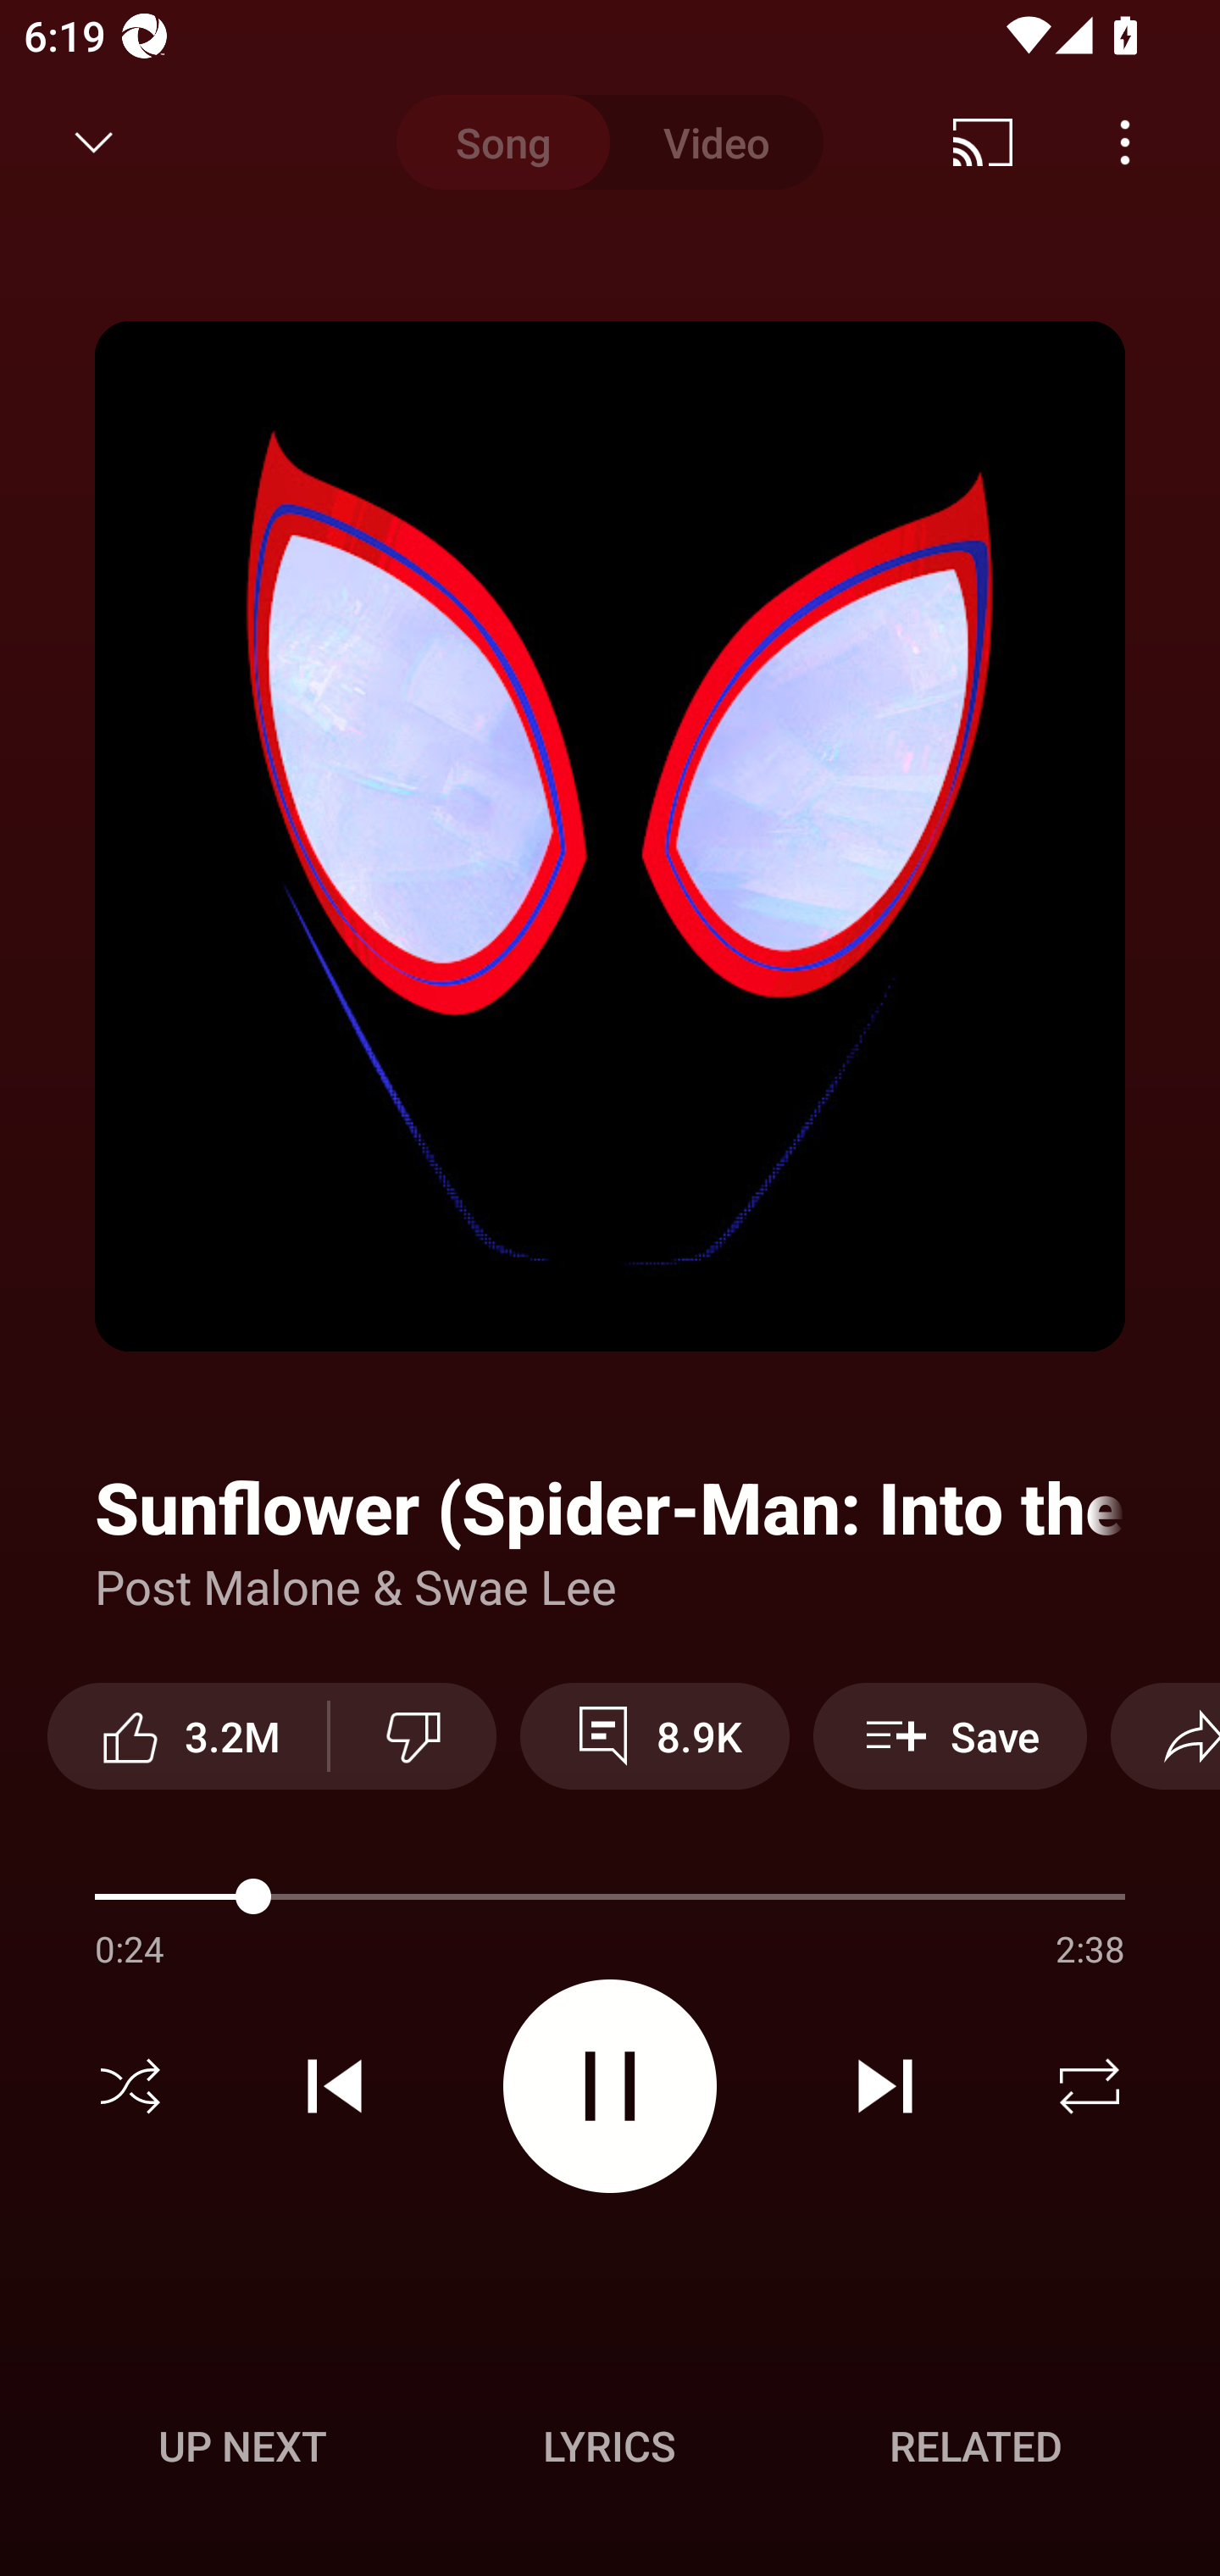 This screenshot has height=2576, width=1220. What do you see at coordinates (610, 2085) in the screenshot?
I see `Pause video` at bounding box center [610, 2085].